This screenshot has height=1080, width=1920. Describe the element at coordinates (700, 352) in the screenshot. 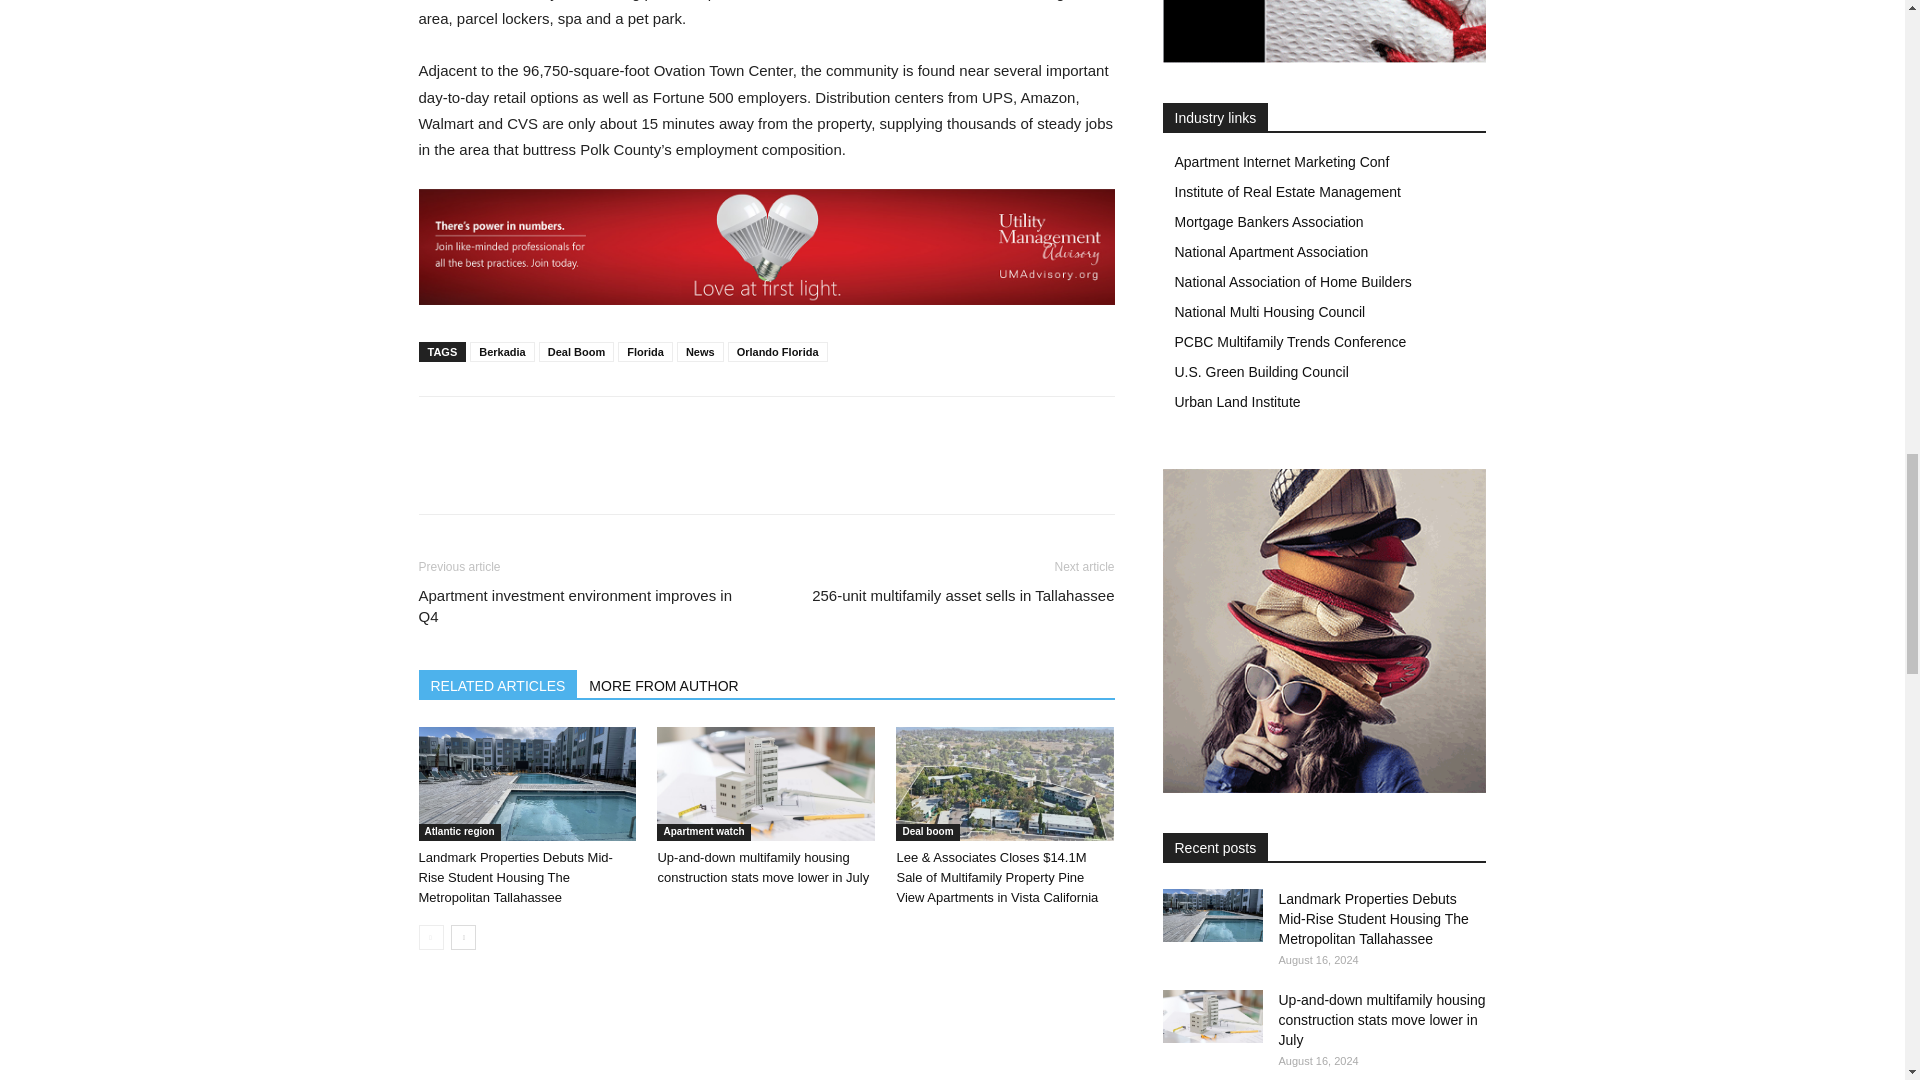

I see `News` at that location.